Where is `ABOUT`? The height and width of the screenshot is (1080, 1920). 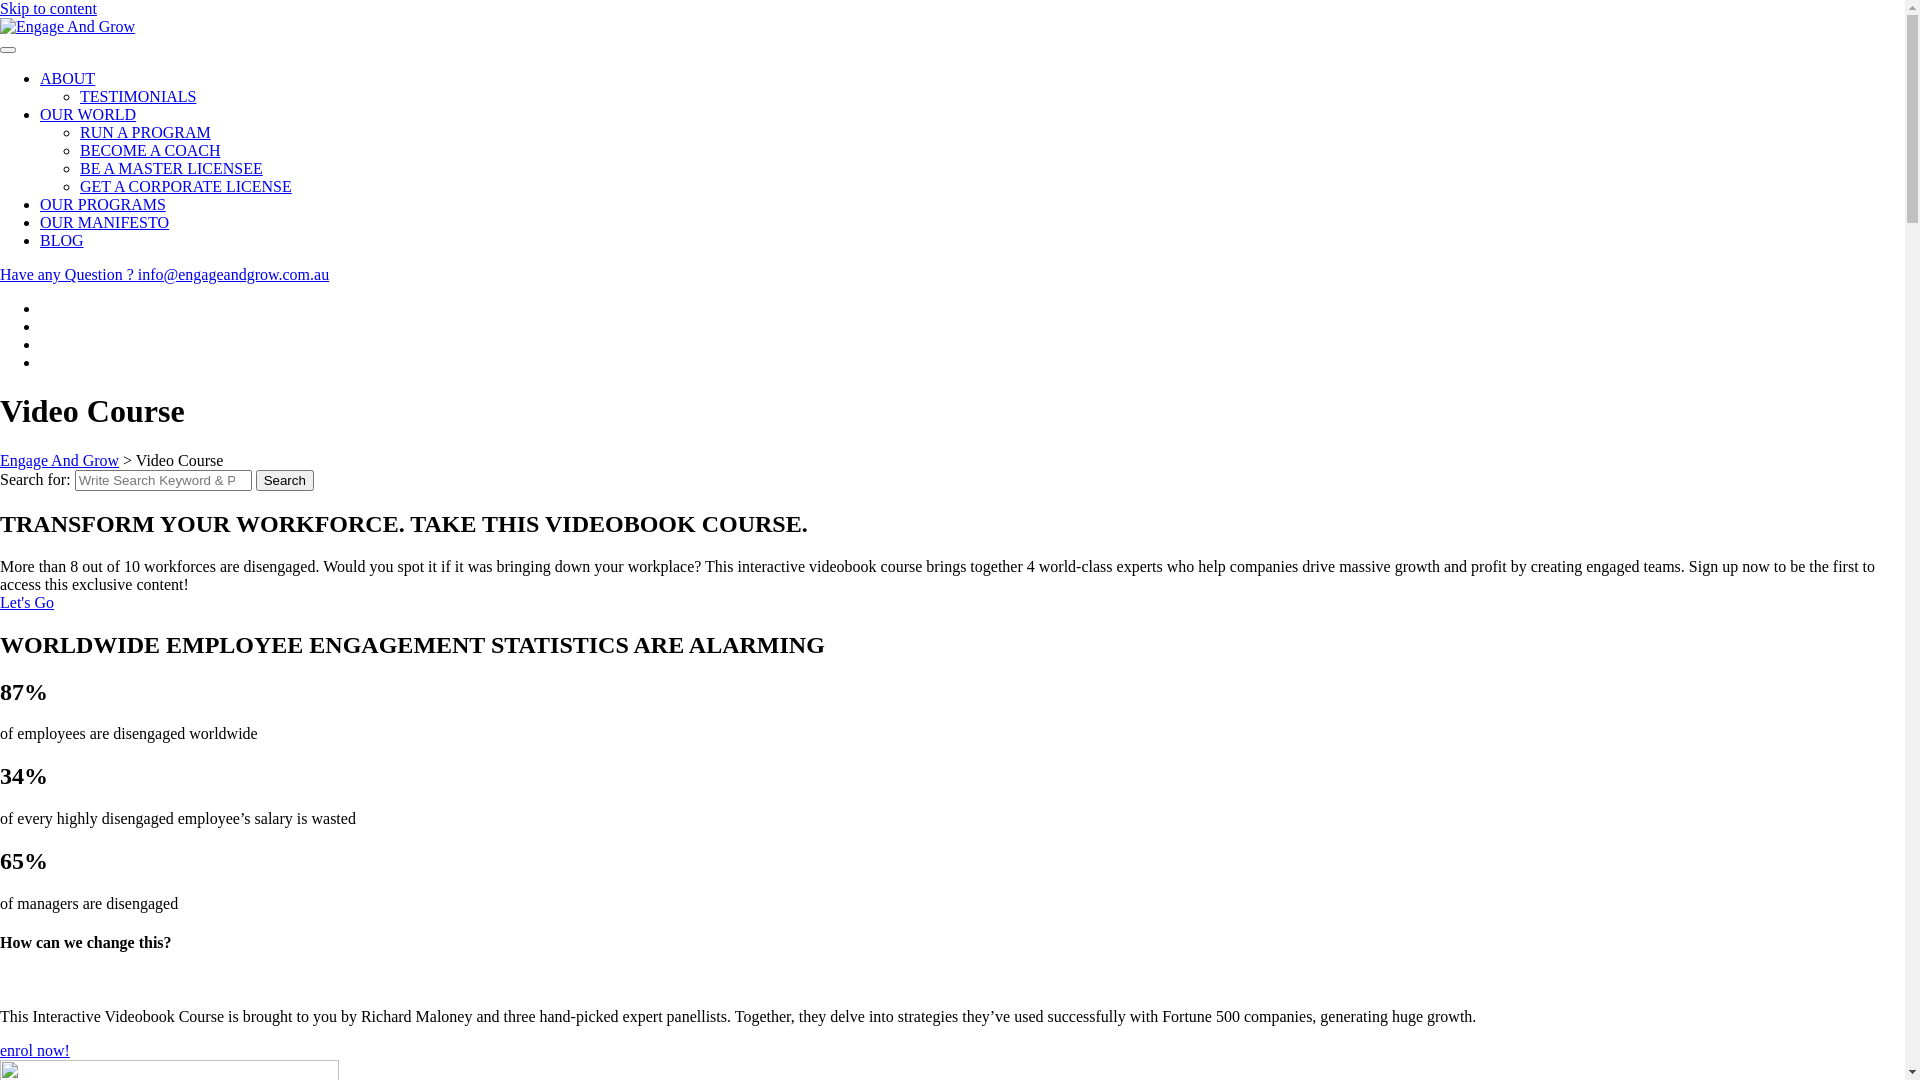
ABOUT is located at coordinates (68, 78).